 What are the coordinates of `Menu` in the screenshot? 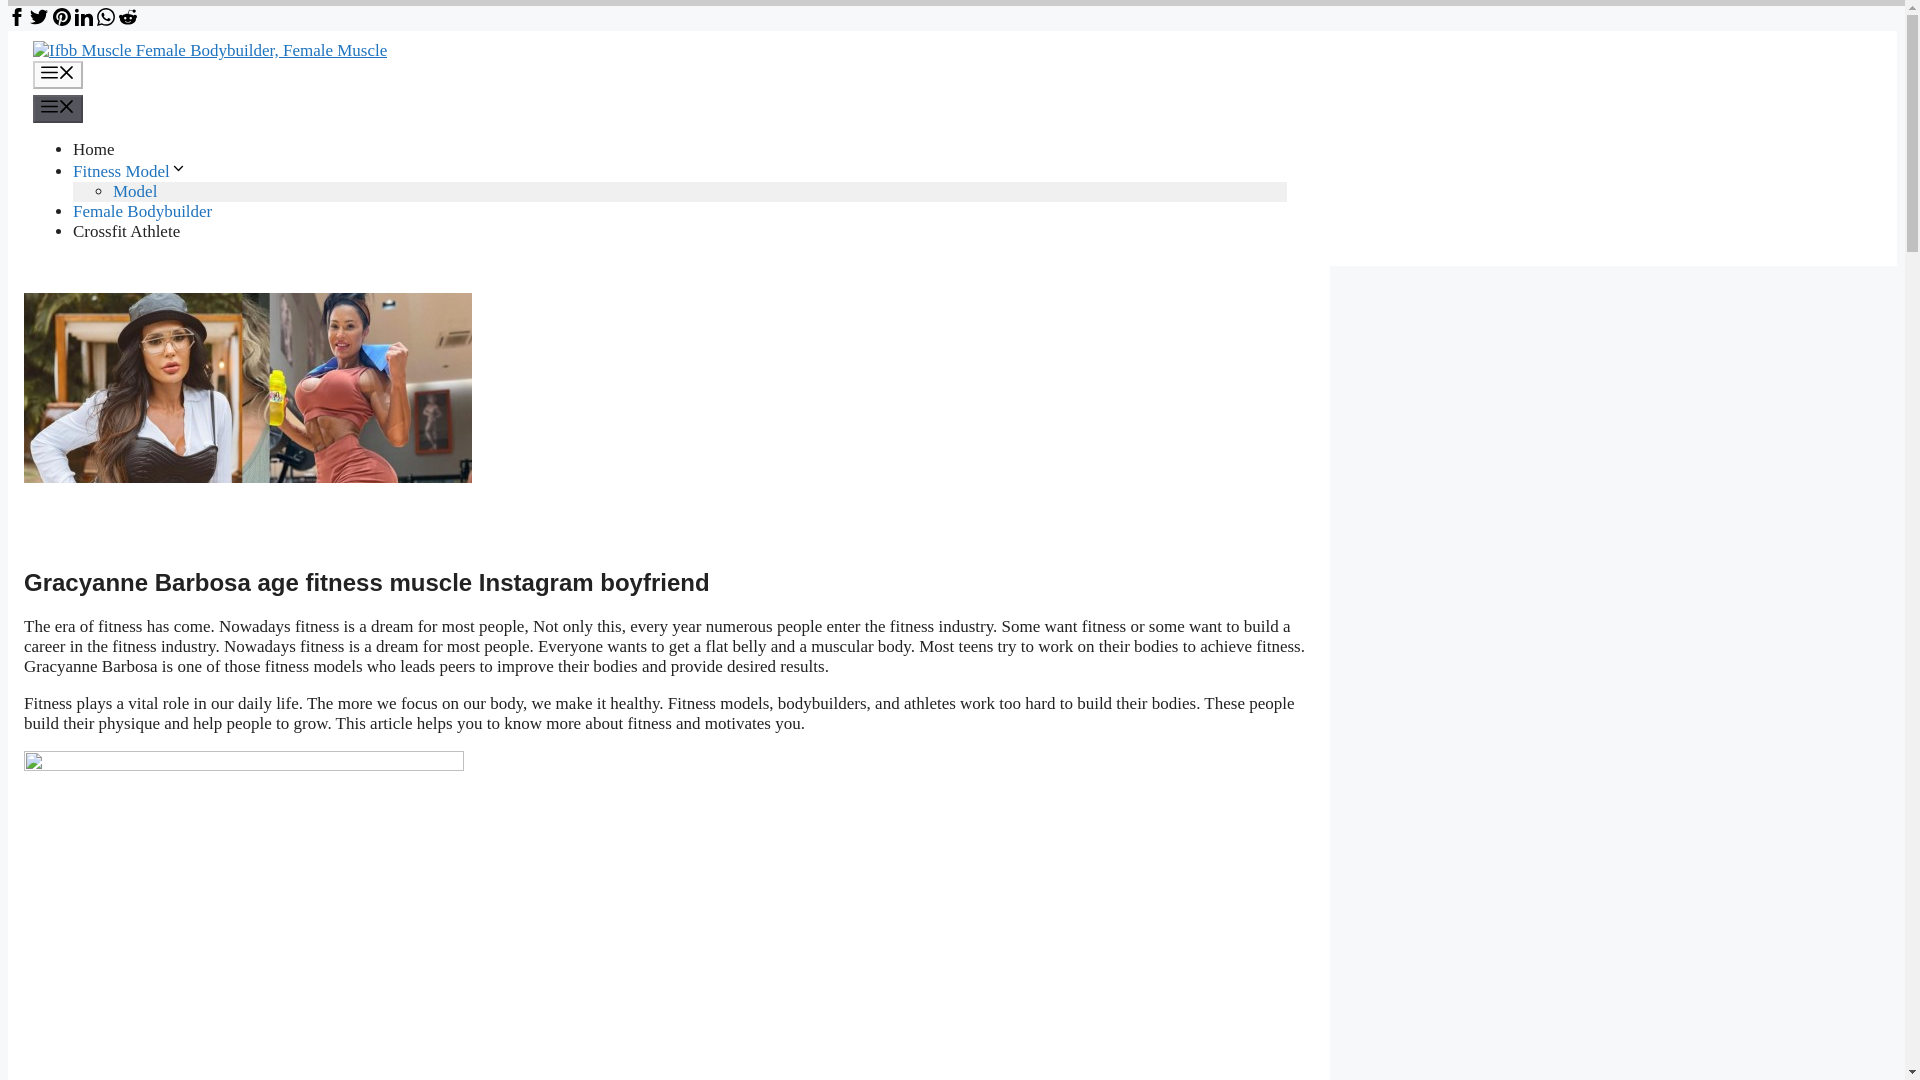 It's located at (57, 74).